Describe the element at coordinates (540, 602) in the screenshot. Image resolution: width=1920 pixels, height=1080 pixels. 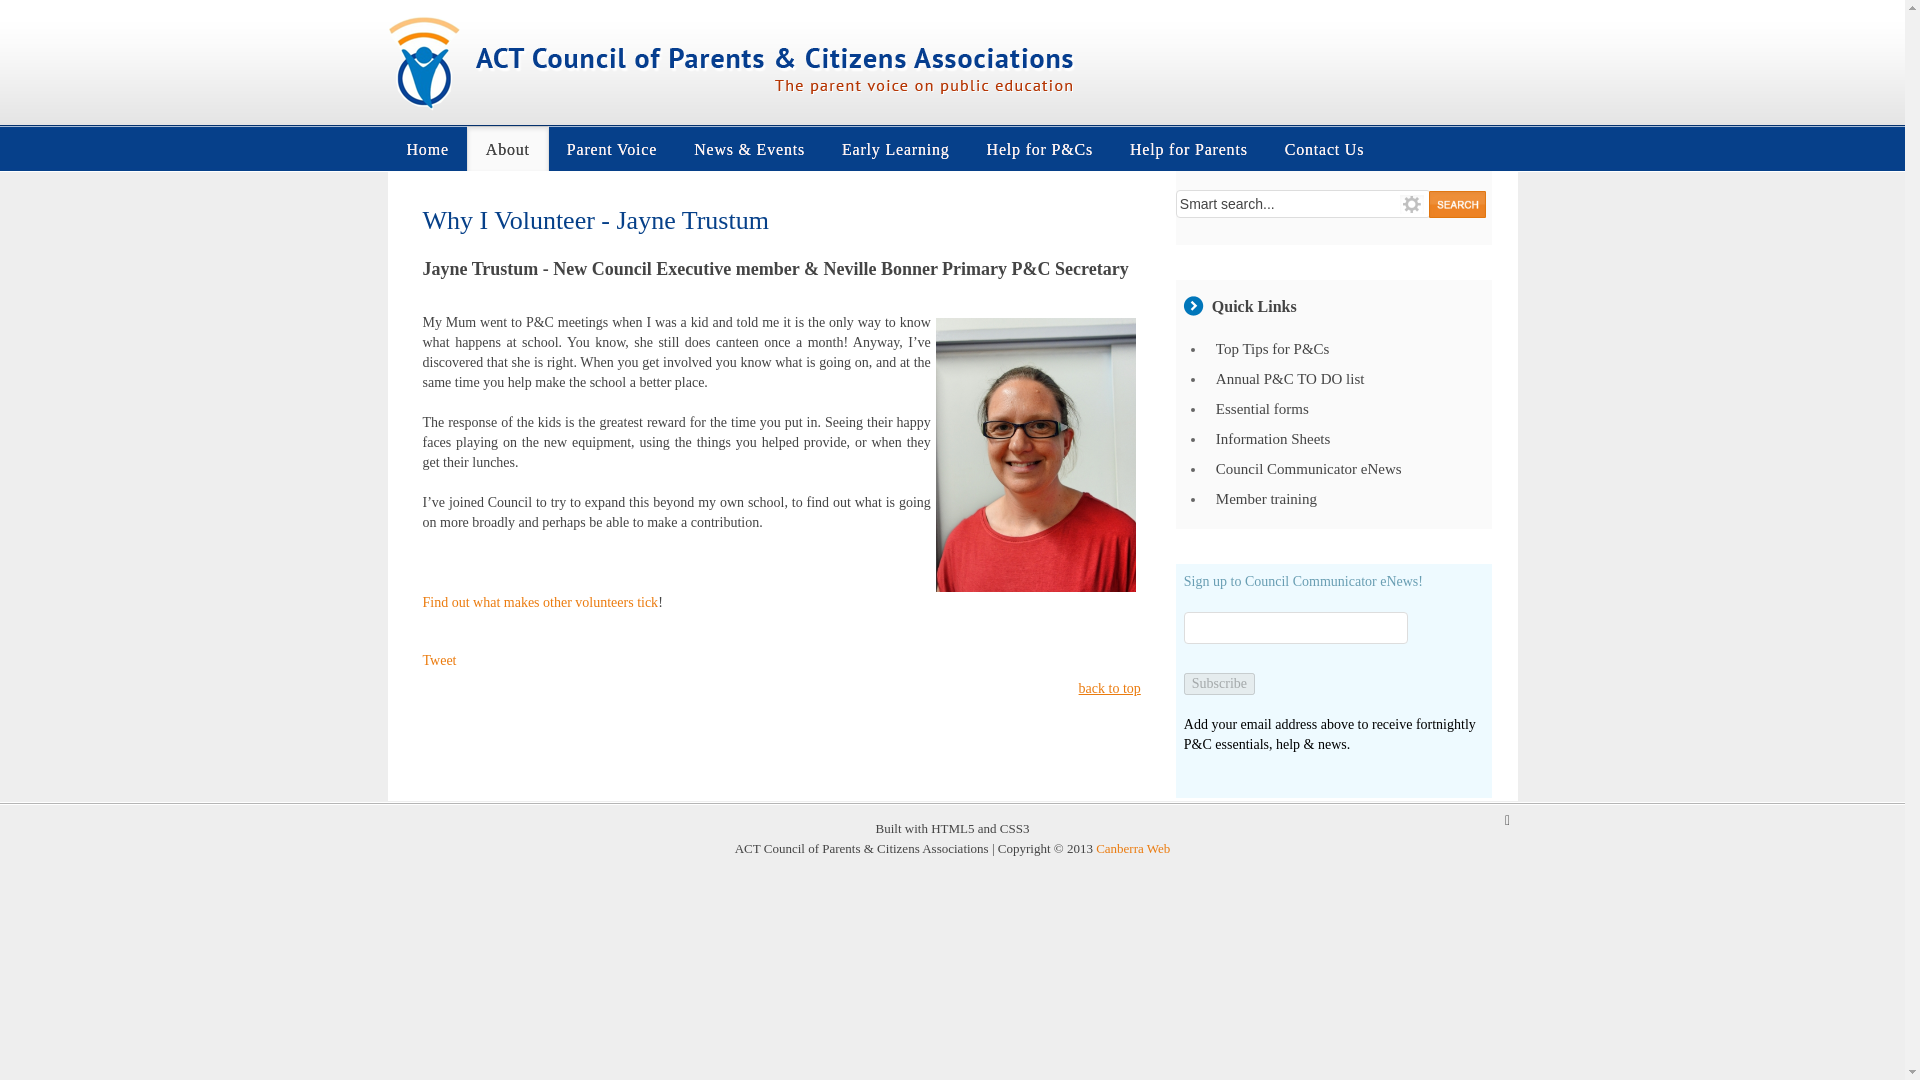
I see `Find out what makes other volunteers tick` at that location.